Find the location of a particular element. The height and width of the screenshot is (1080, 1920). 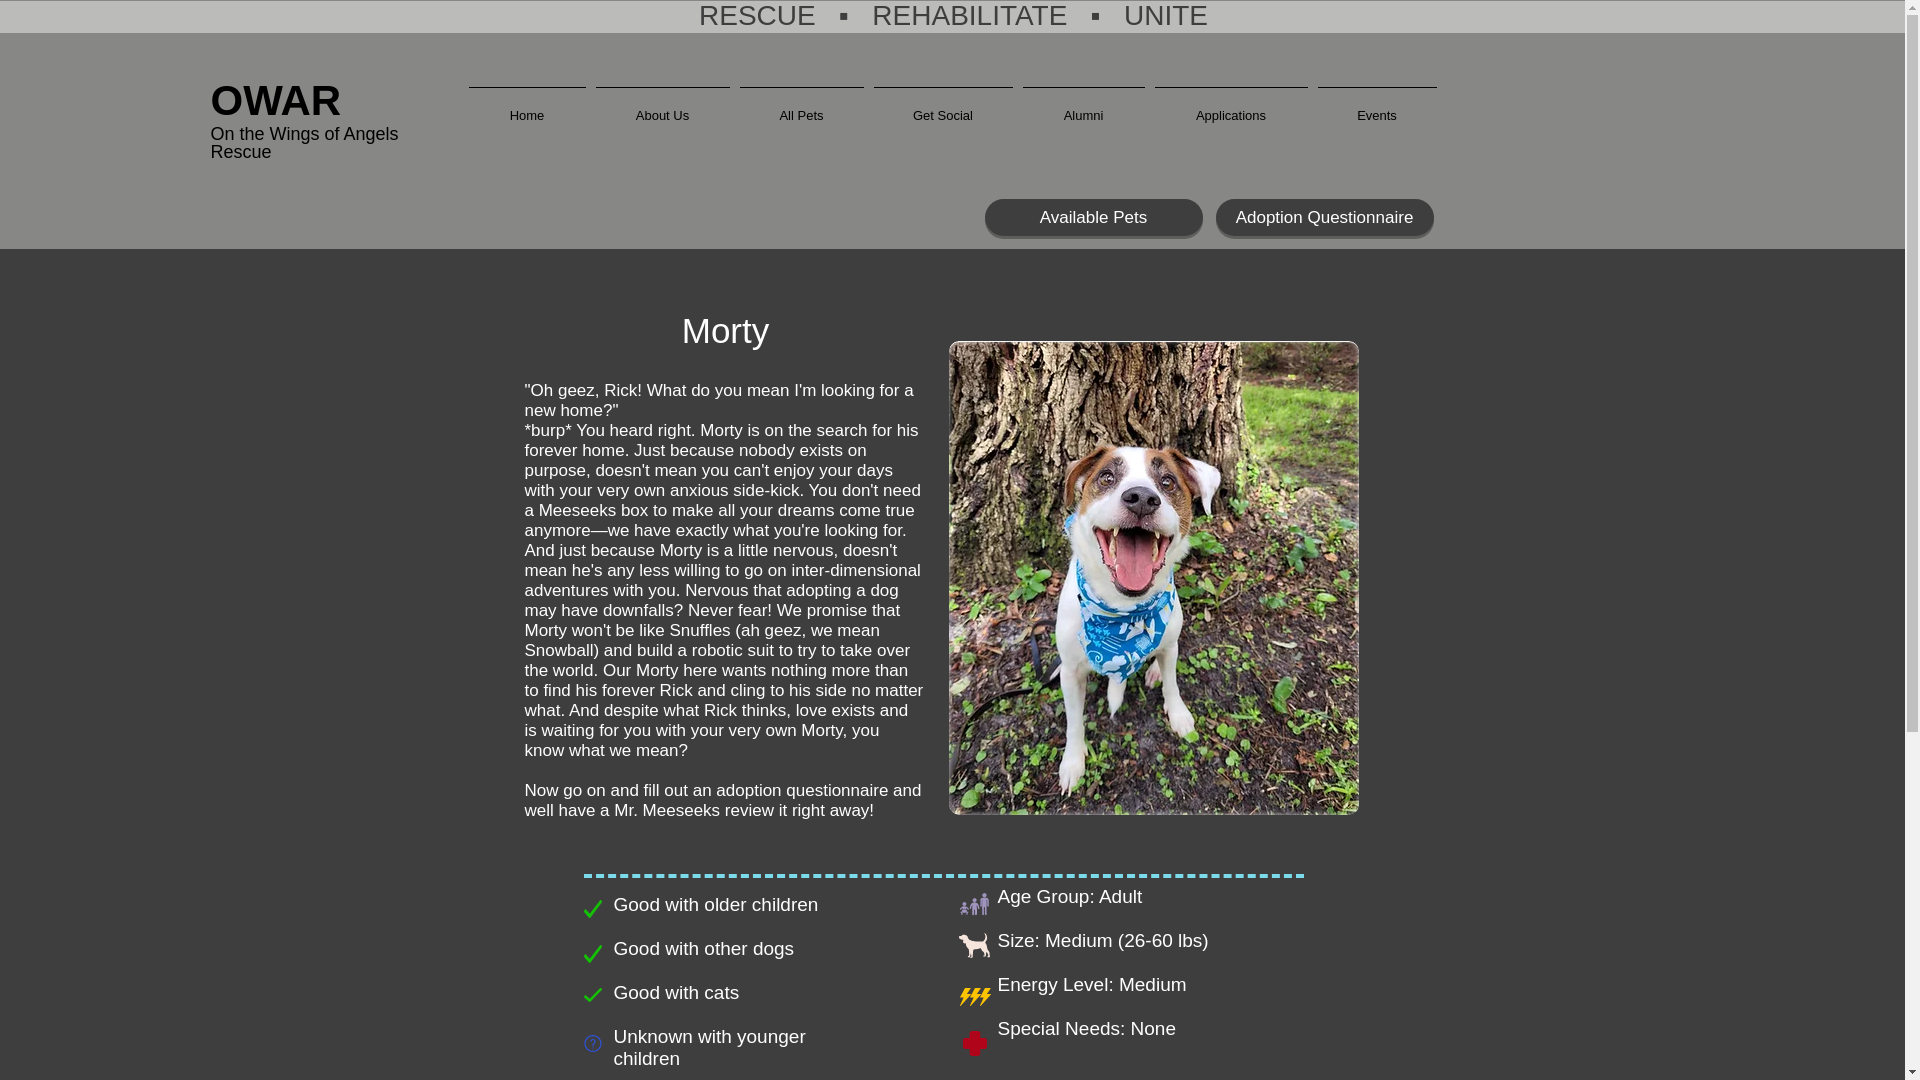

OWAR is located at coordinates (275, 100).